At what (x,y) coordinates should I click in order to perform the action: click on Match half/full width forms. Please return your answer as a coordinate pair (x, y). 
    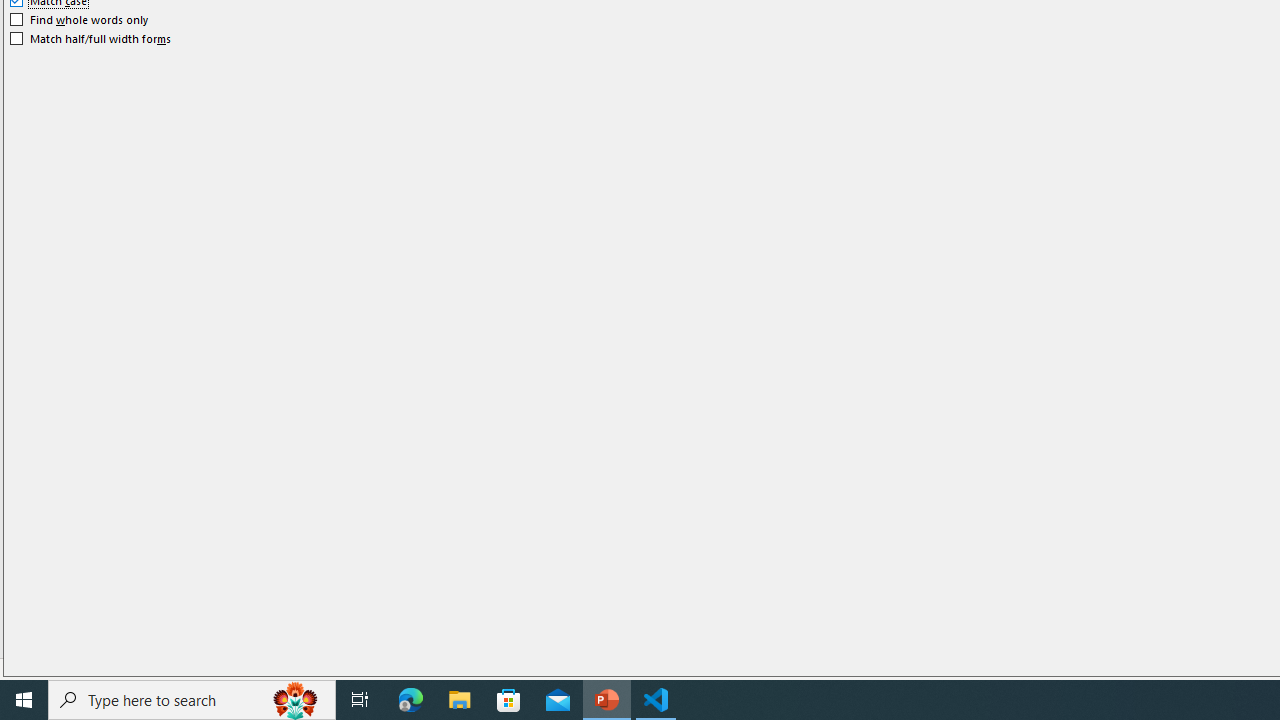
    Looking at the image, I should click on (91, 38).